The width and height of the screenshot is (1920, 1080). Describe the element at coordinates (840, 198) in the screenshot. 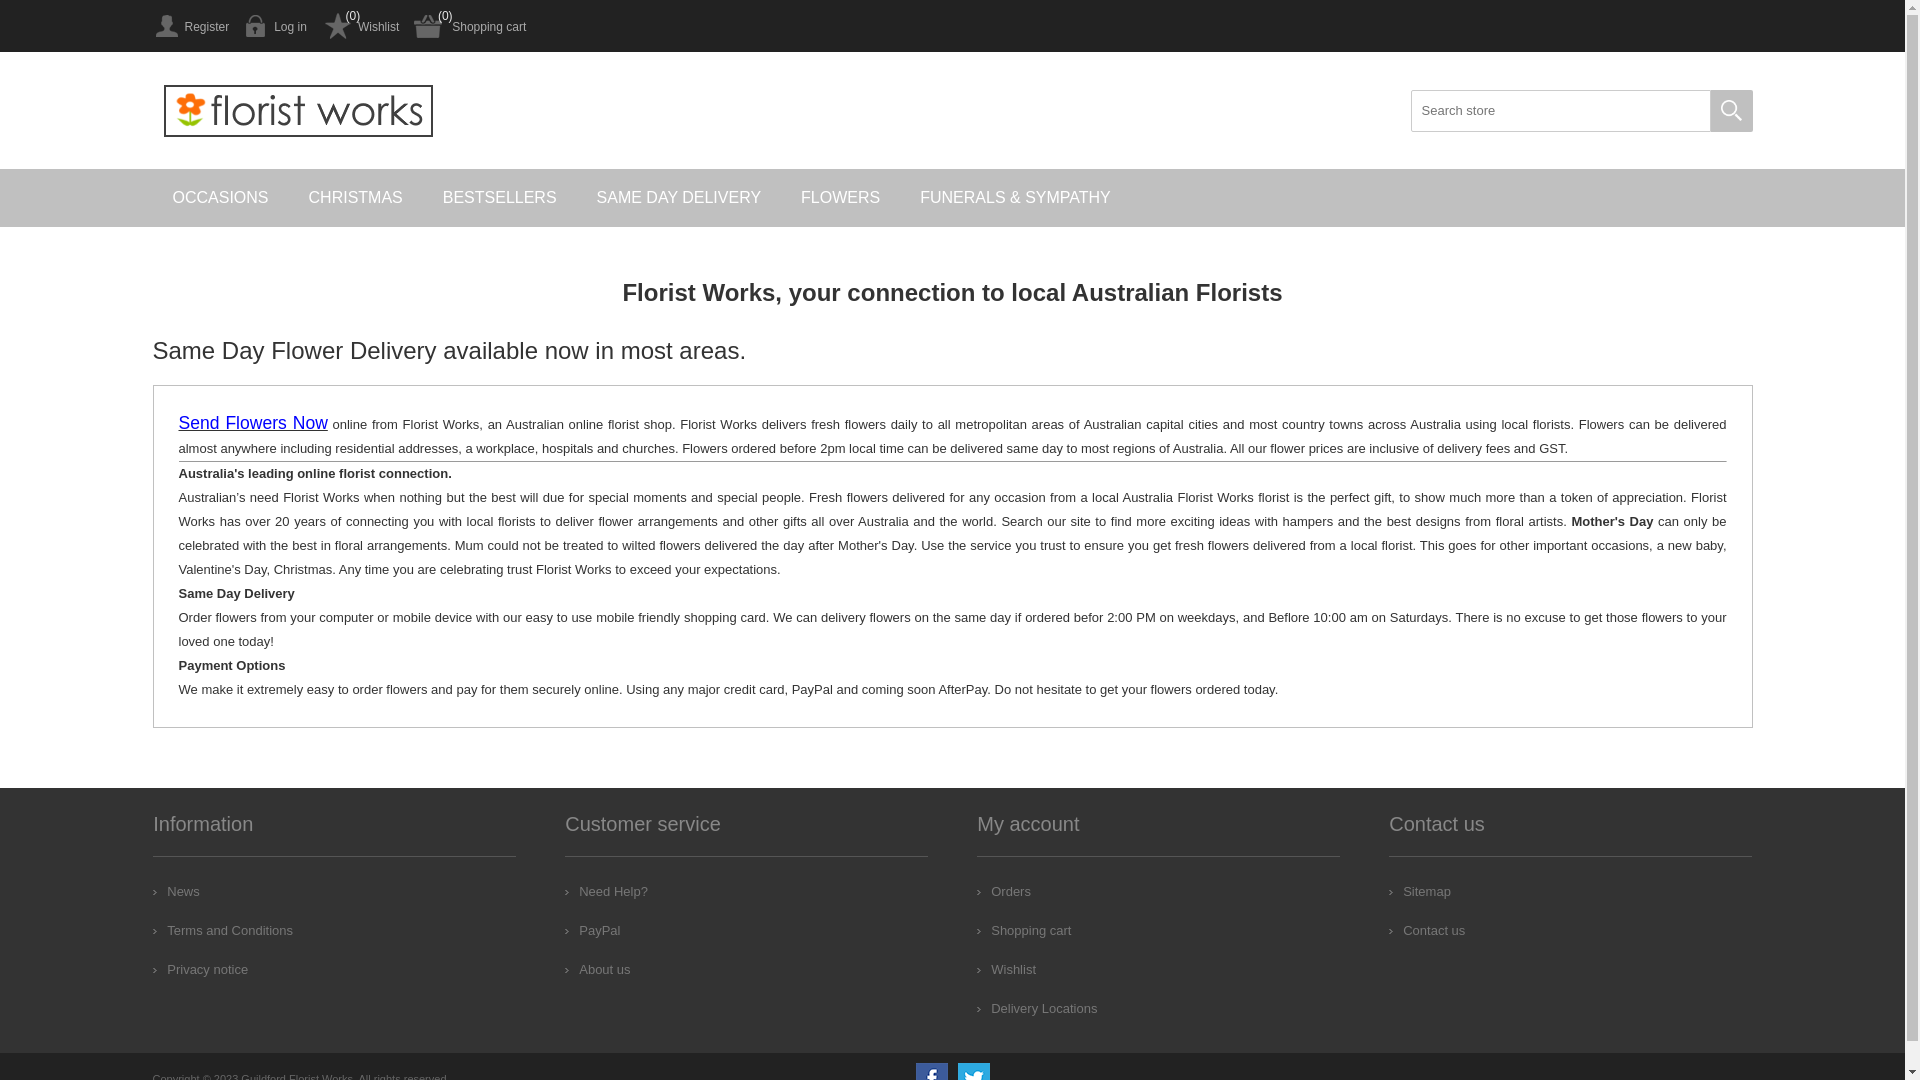

I see `FLOWERS` at that location.